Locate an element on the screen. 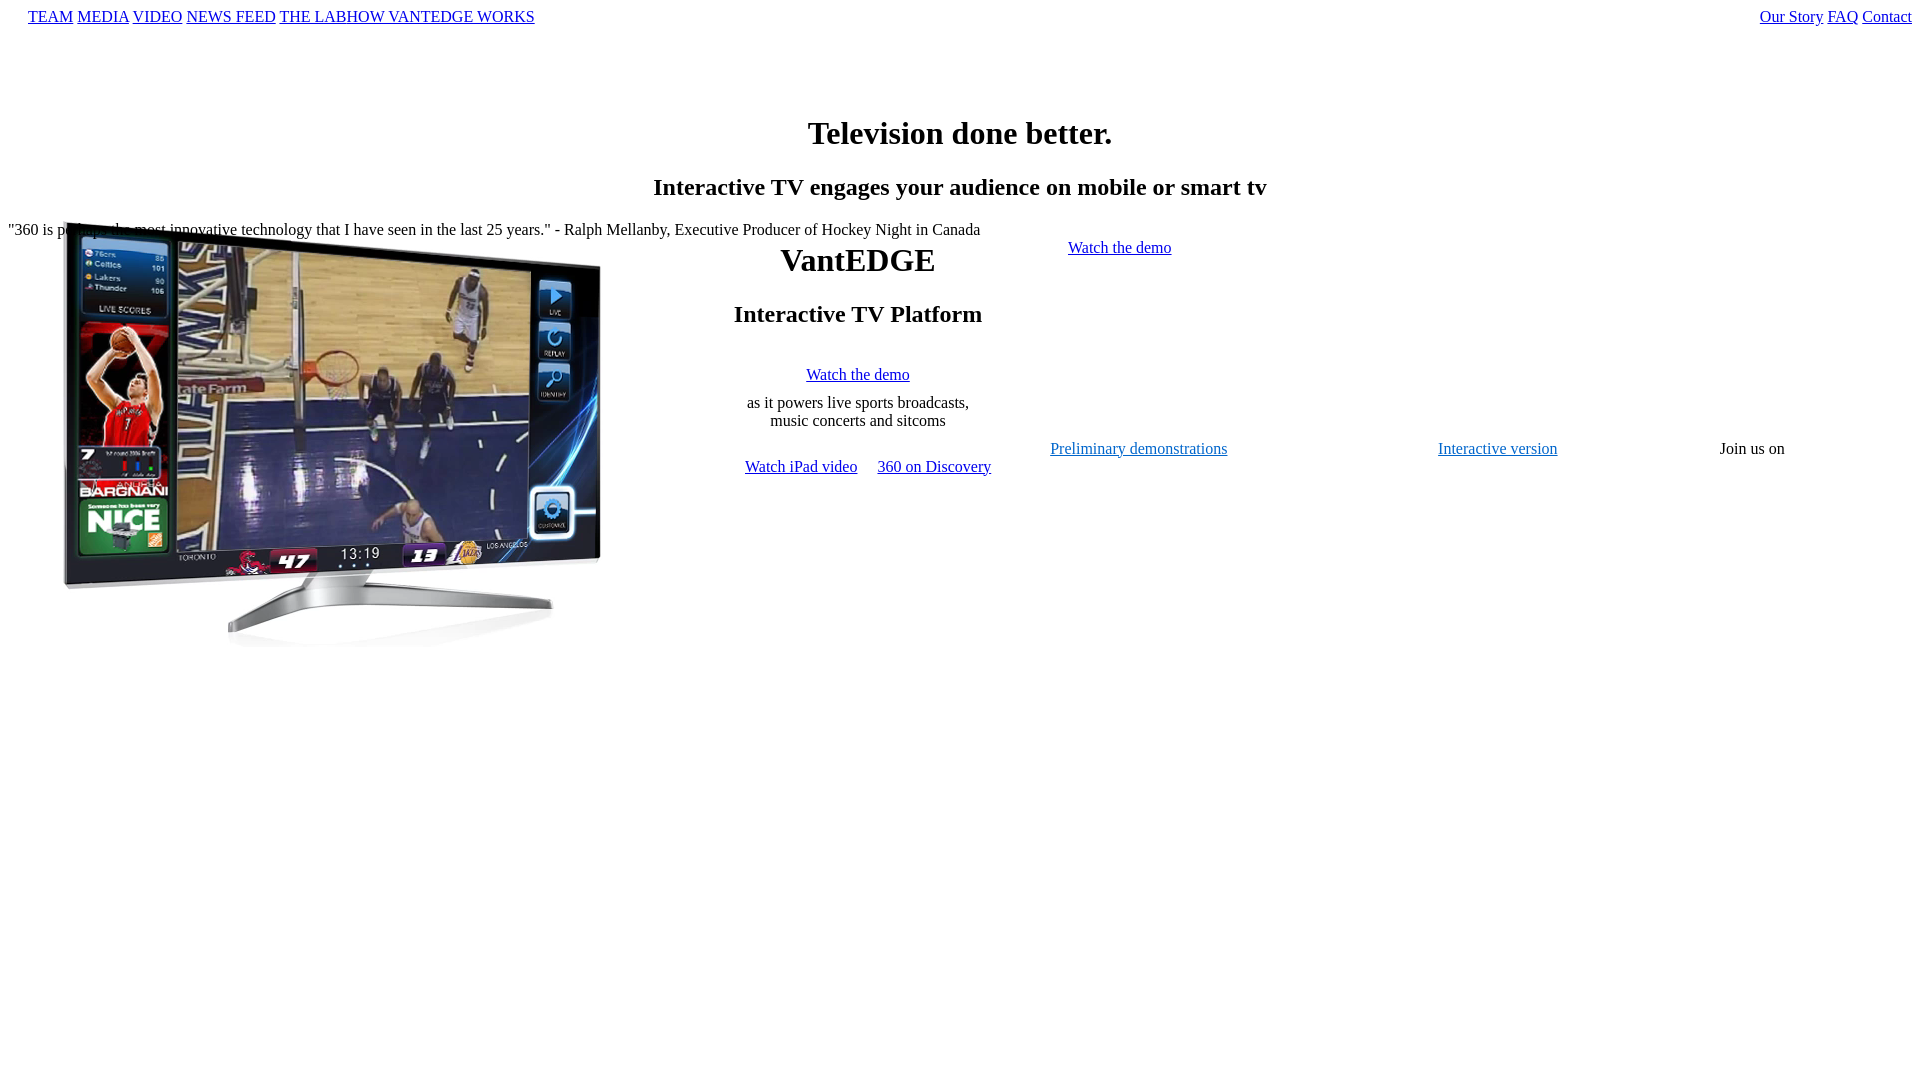 This screenshot has width=1920, height=1080. Contact is located at coordinates (1887, 16).